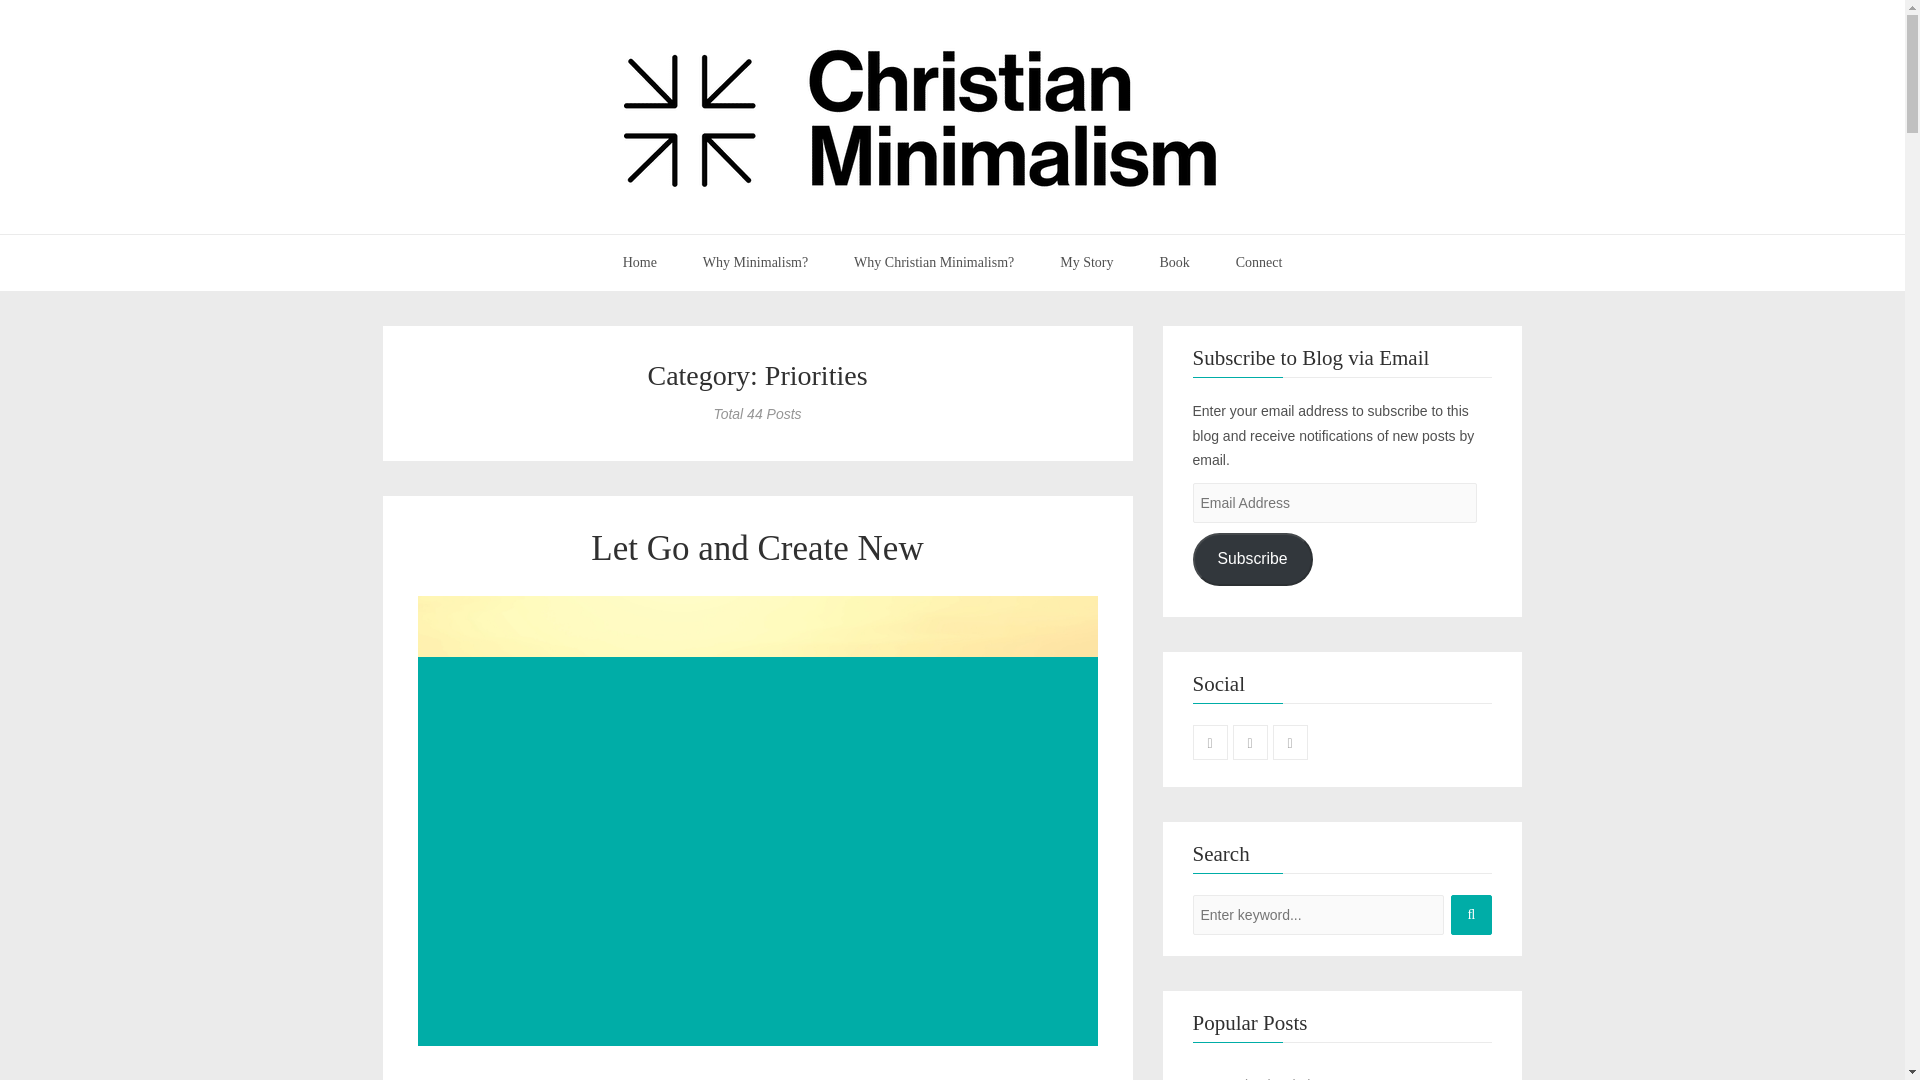 The width and height of the screenshot is (1920, 1080). I want to click on Why Minimalism?, so click(755, 262).